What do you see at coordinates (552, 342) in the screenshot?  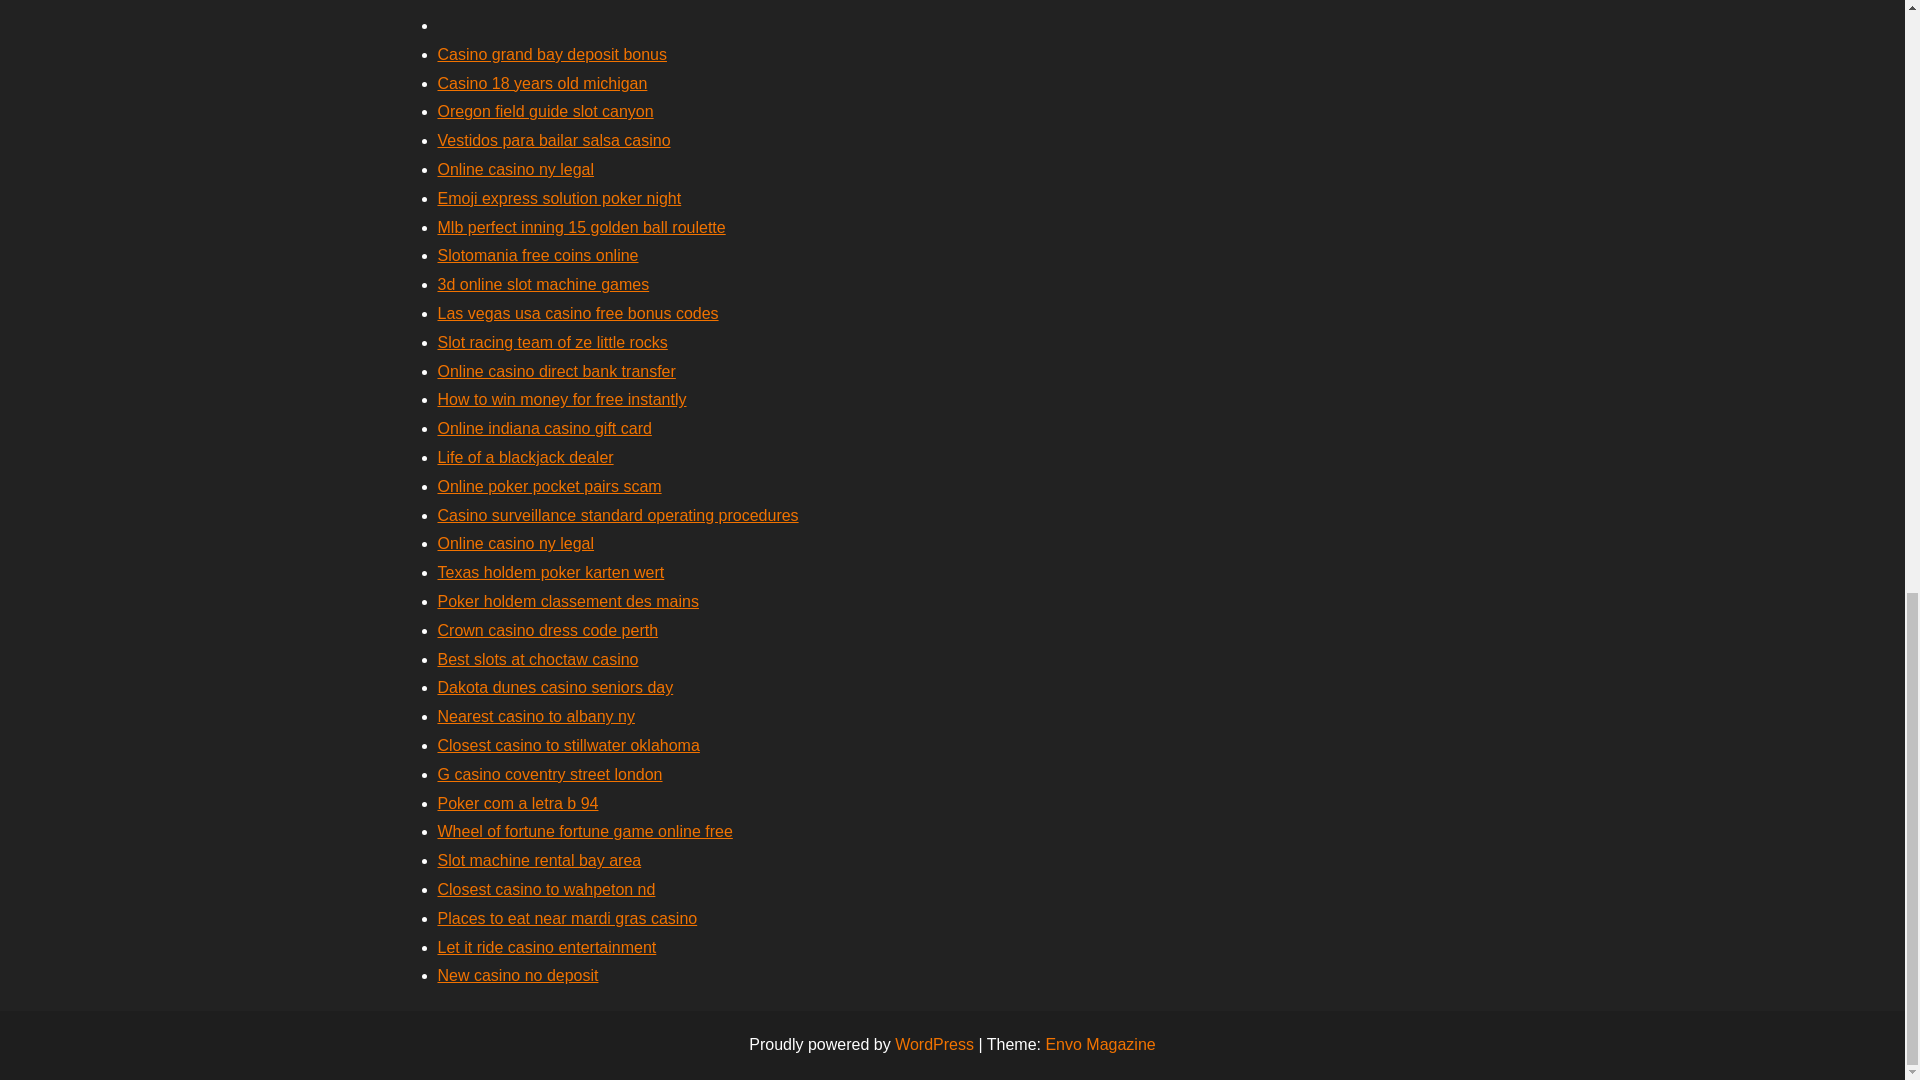 I see `Slot racing team of ze little rocks` at bounding box center [552, 342].